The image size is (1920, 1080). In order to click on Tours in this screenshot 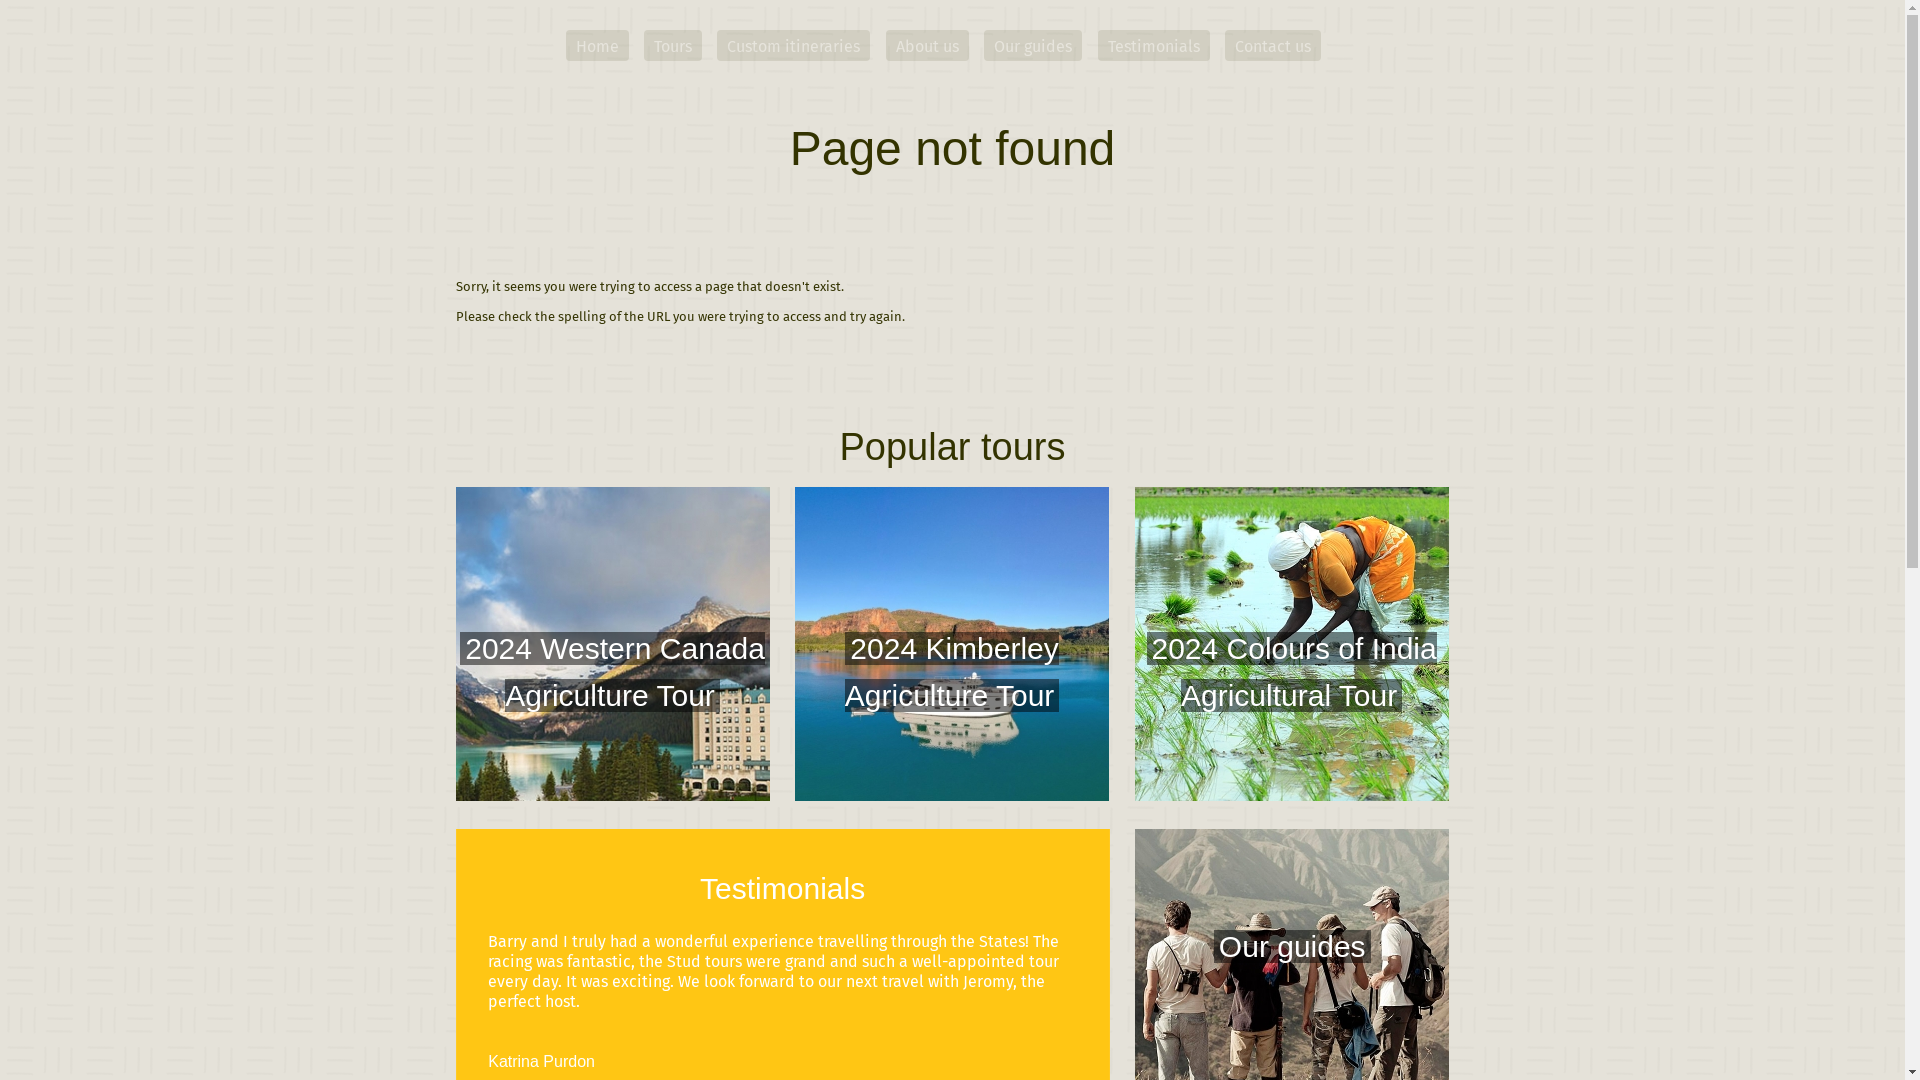, I will do `click(673, 46)`.